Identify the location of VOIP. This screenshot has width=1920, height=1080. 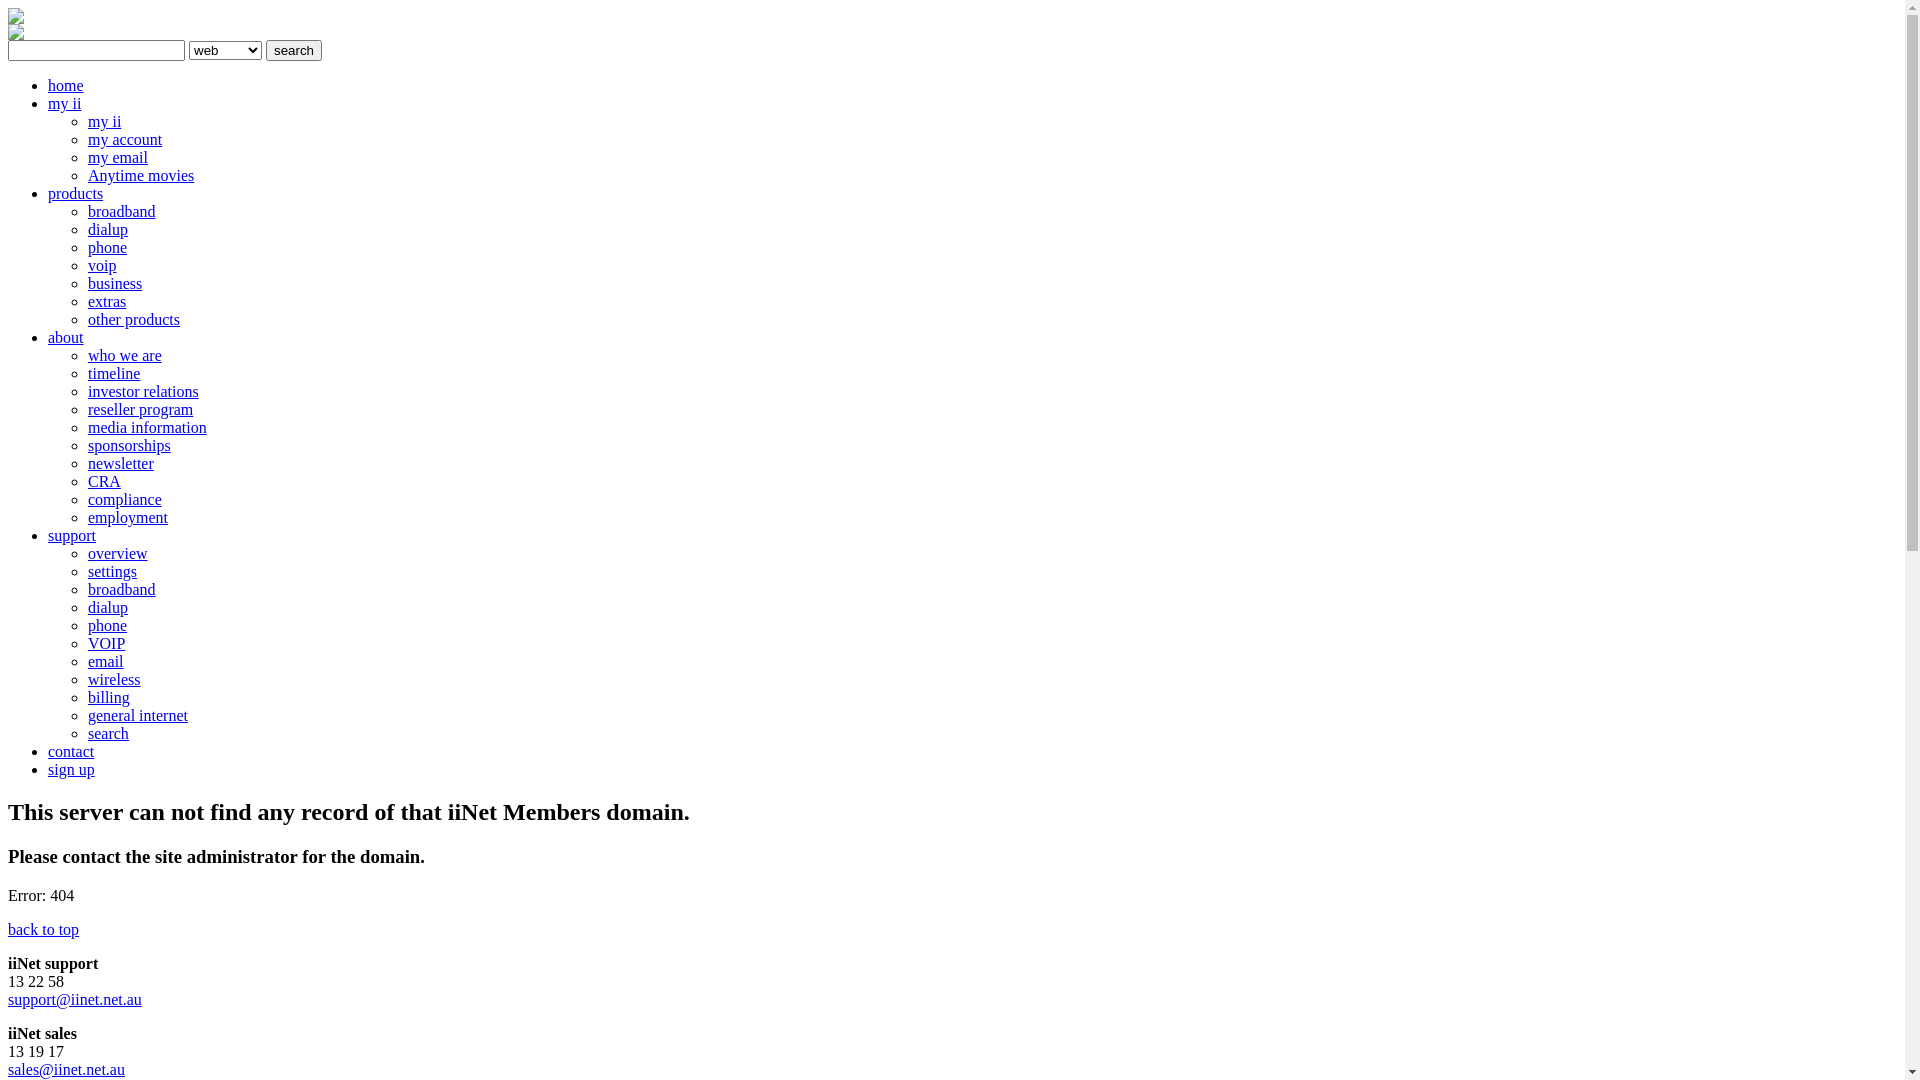
(106, 643).